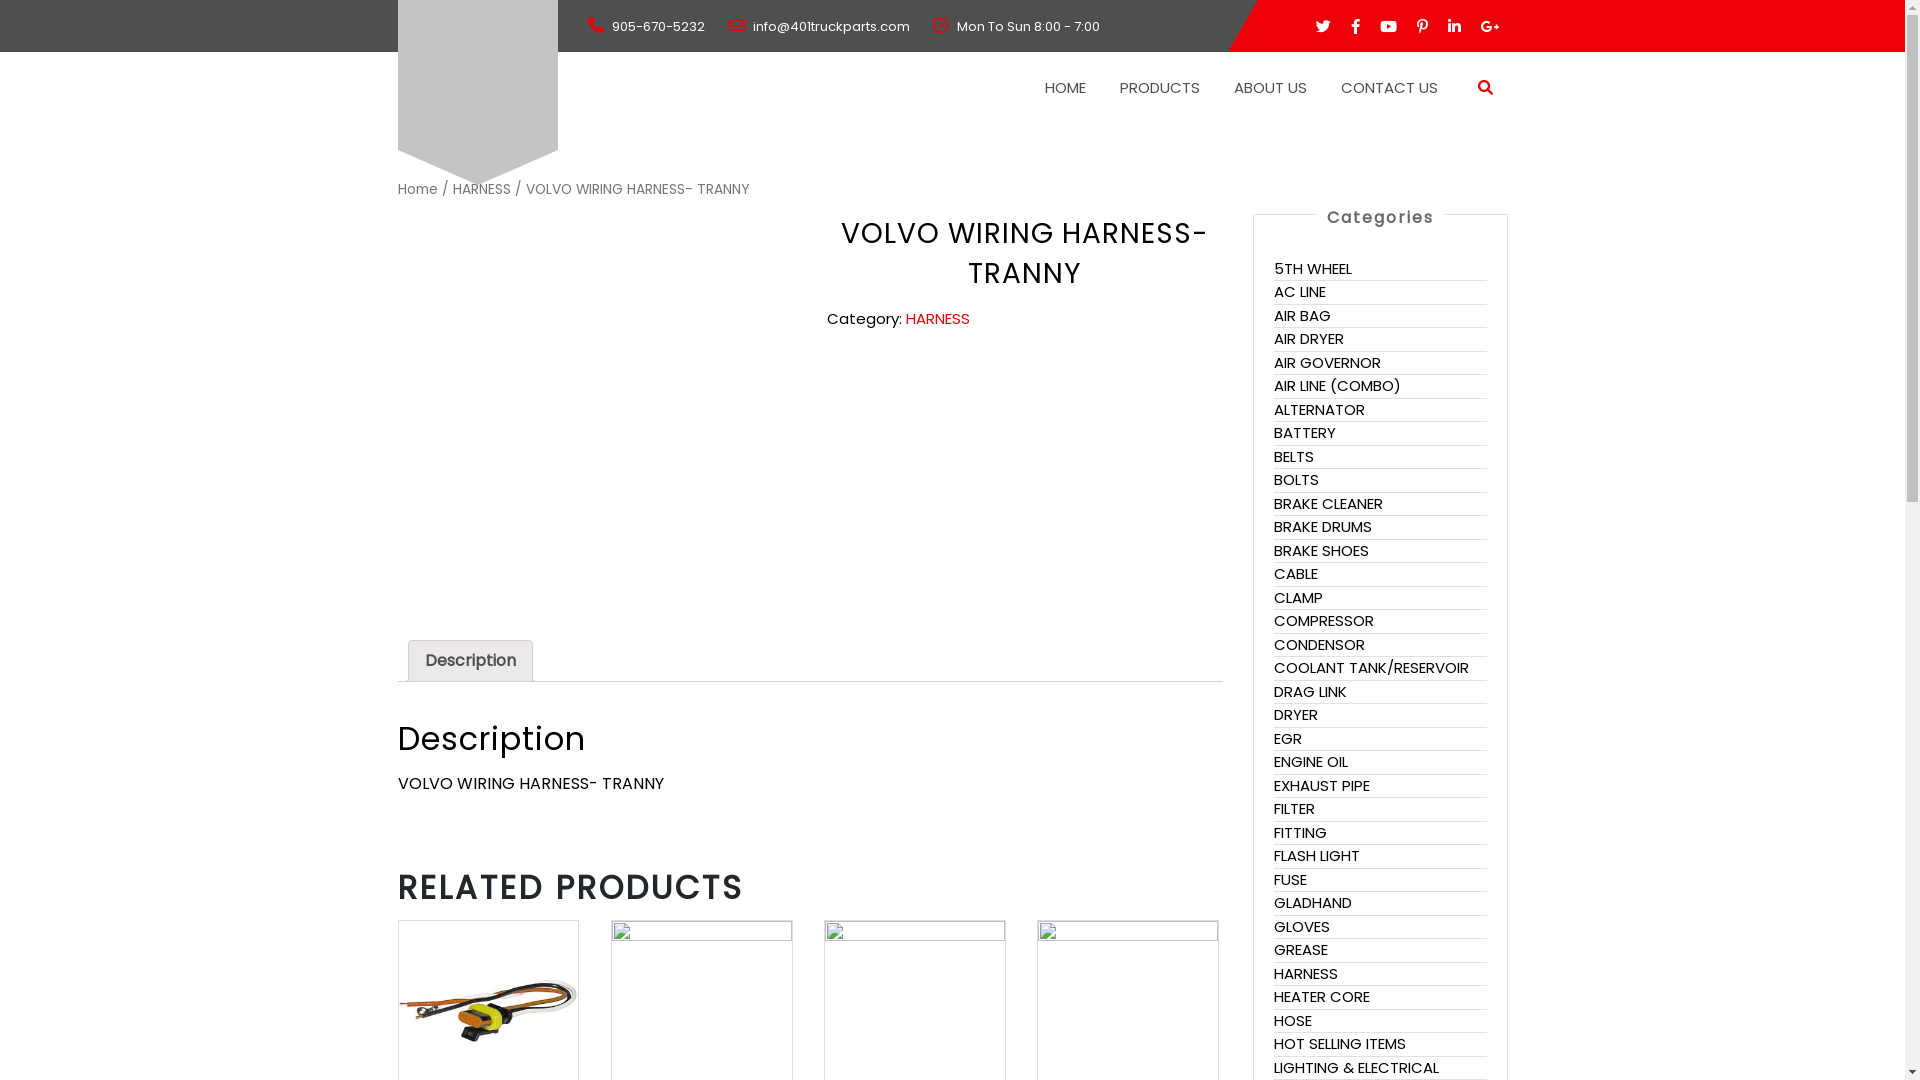 This screenshot has height=1080, width=1920. What do you see at coordinates (1160, 88) in the screenshot?
I see `PRODUCTS` at bounding box center [1160, 88].